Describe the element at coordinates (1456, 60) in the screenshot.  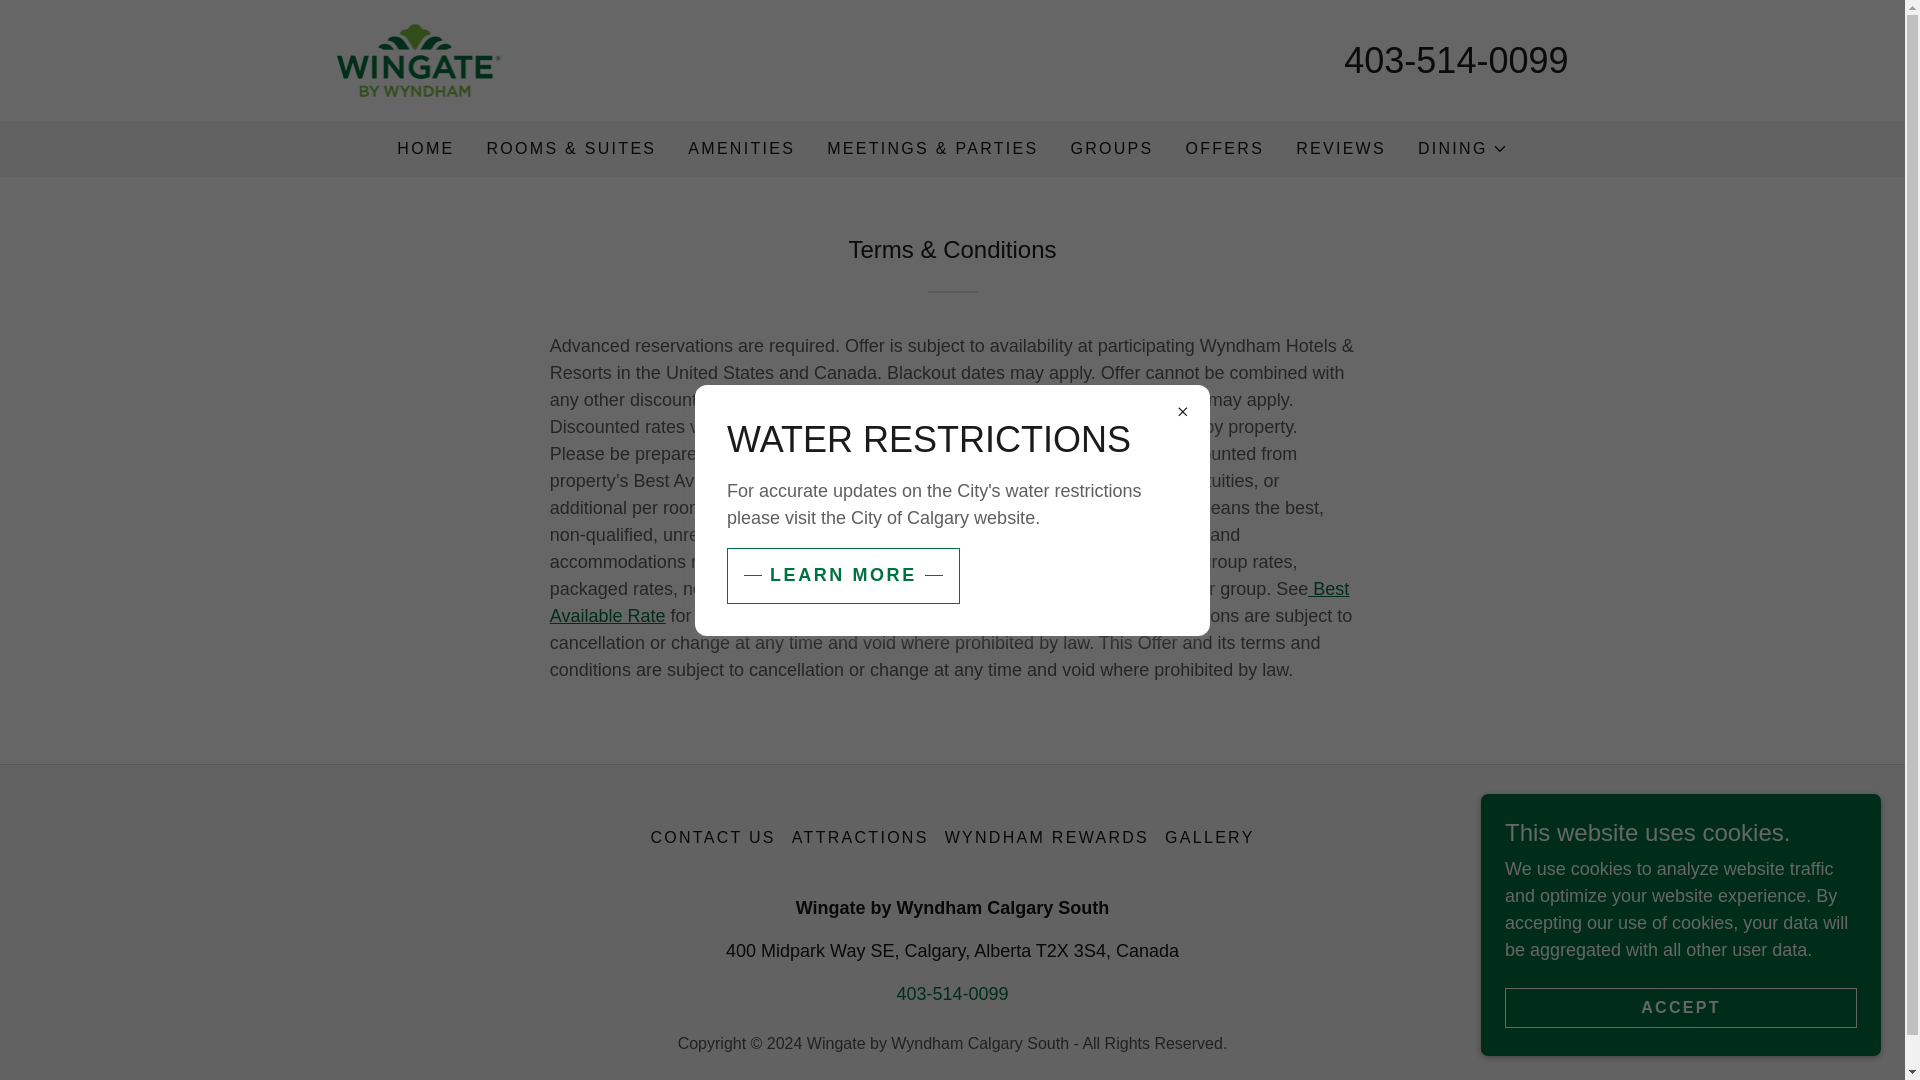
I see `403-514-0099` at that location.